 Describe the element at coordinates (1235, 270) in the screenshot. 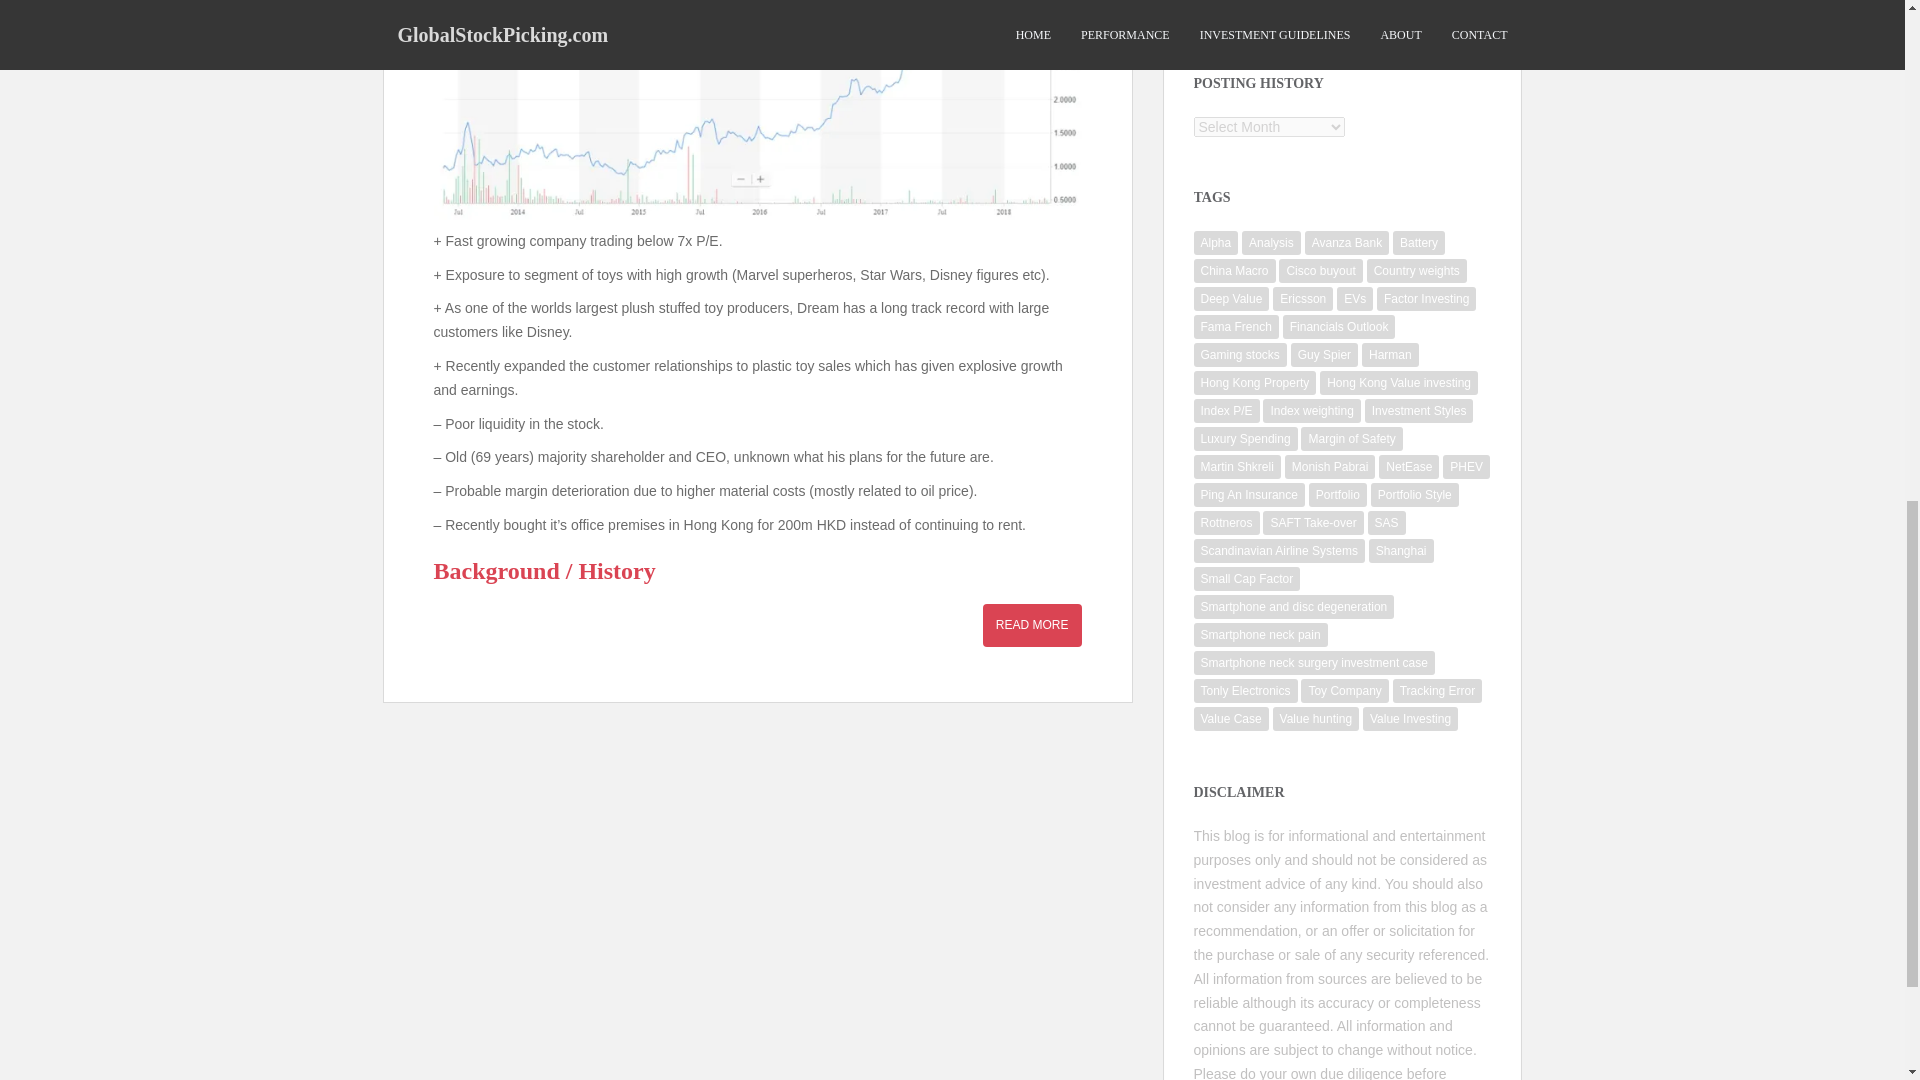

I see `China Macro` at that location.